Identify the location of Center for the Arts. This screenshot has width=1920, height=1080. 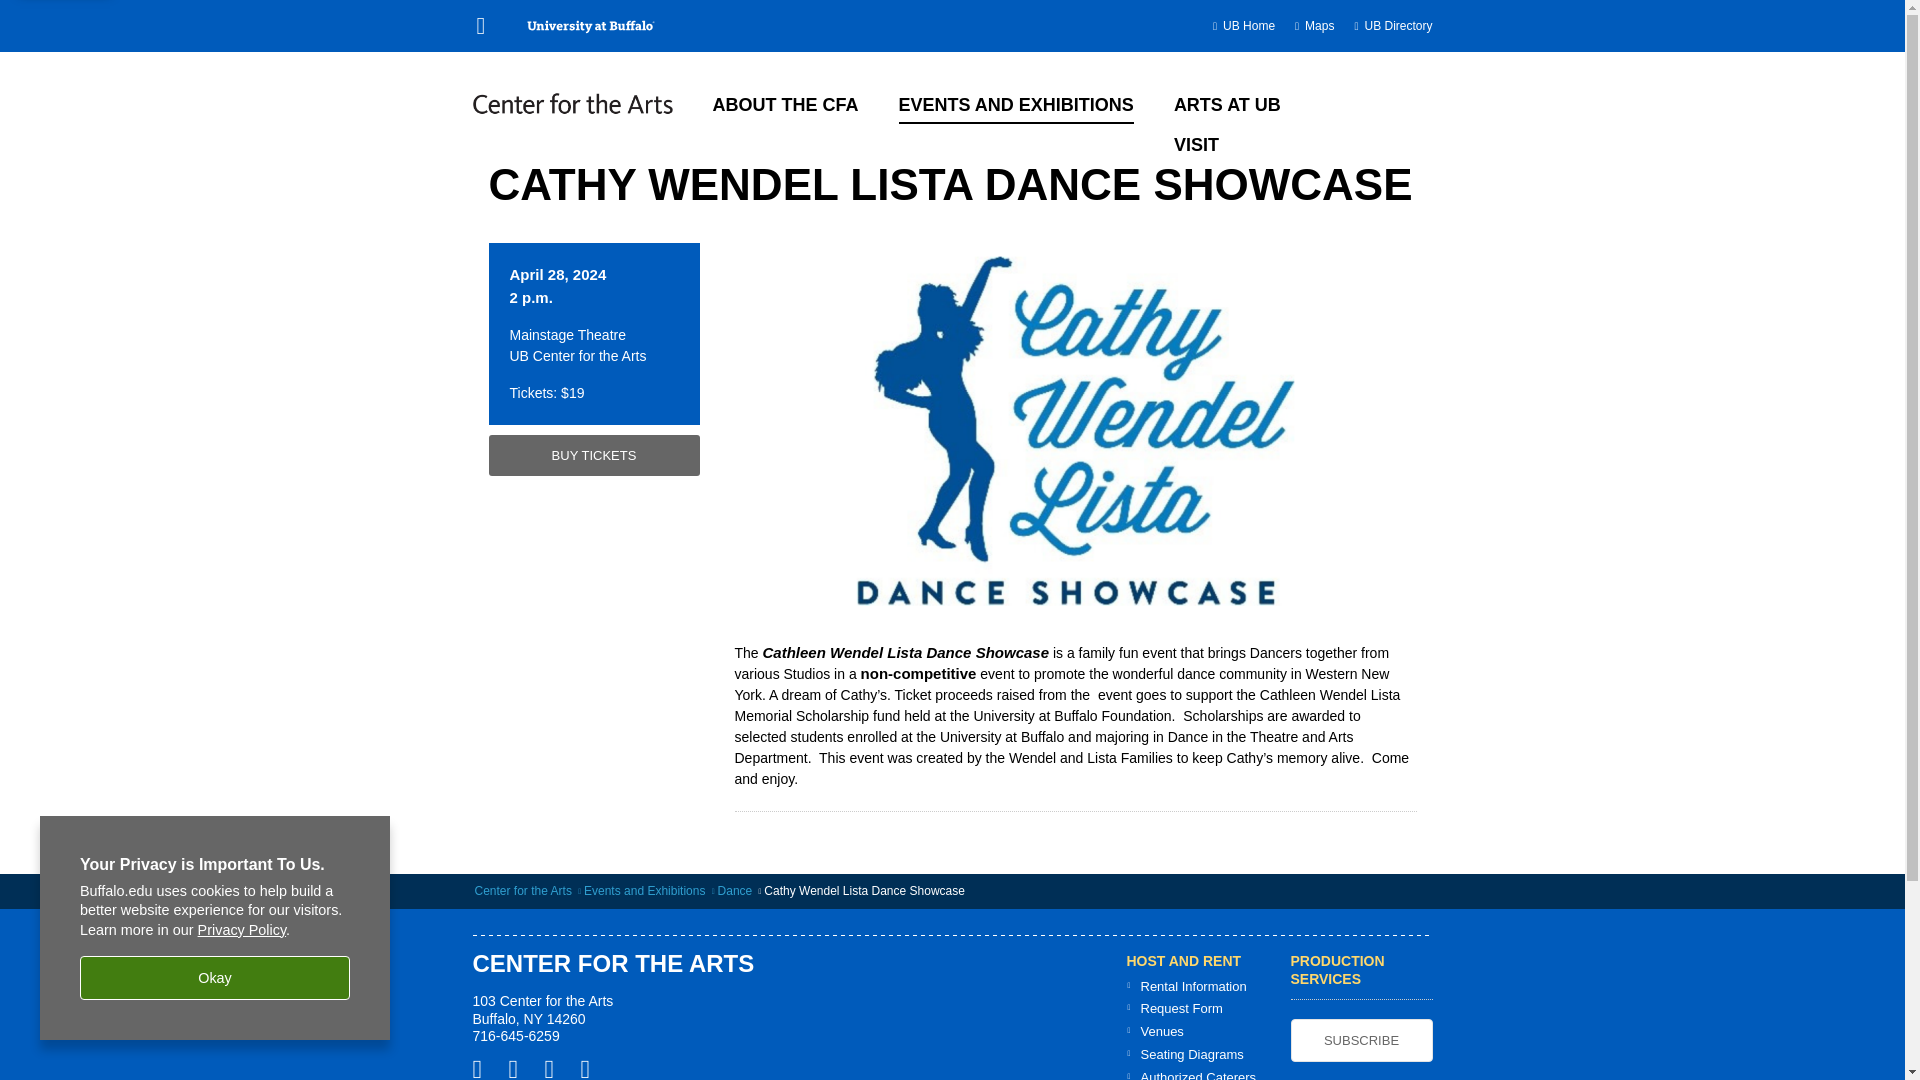
(522, 890).